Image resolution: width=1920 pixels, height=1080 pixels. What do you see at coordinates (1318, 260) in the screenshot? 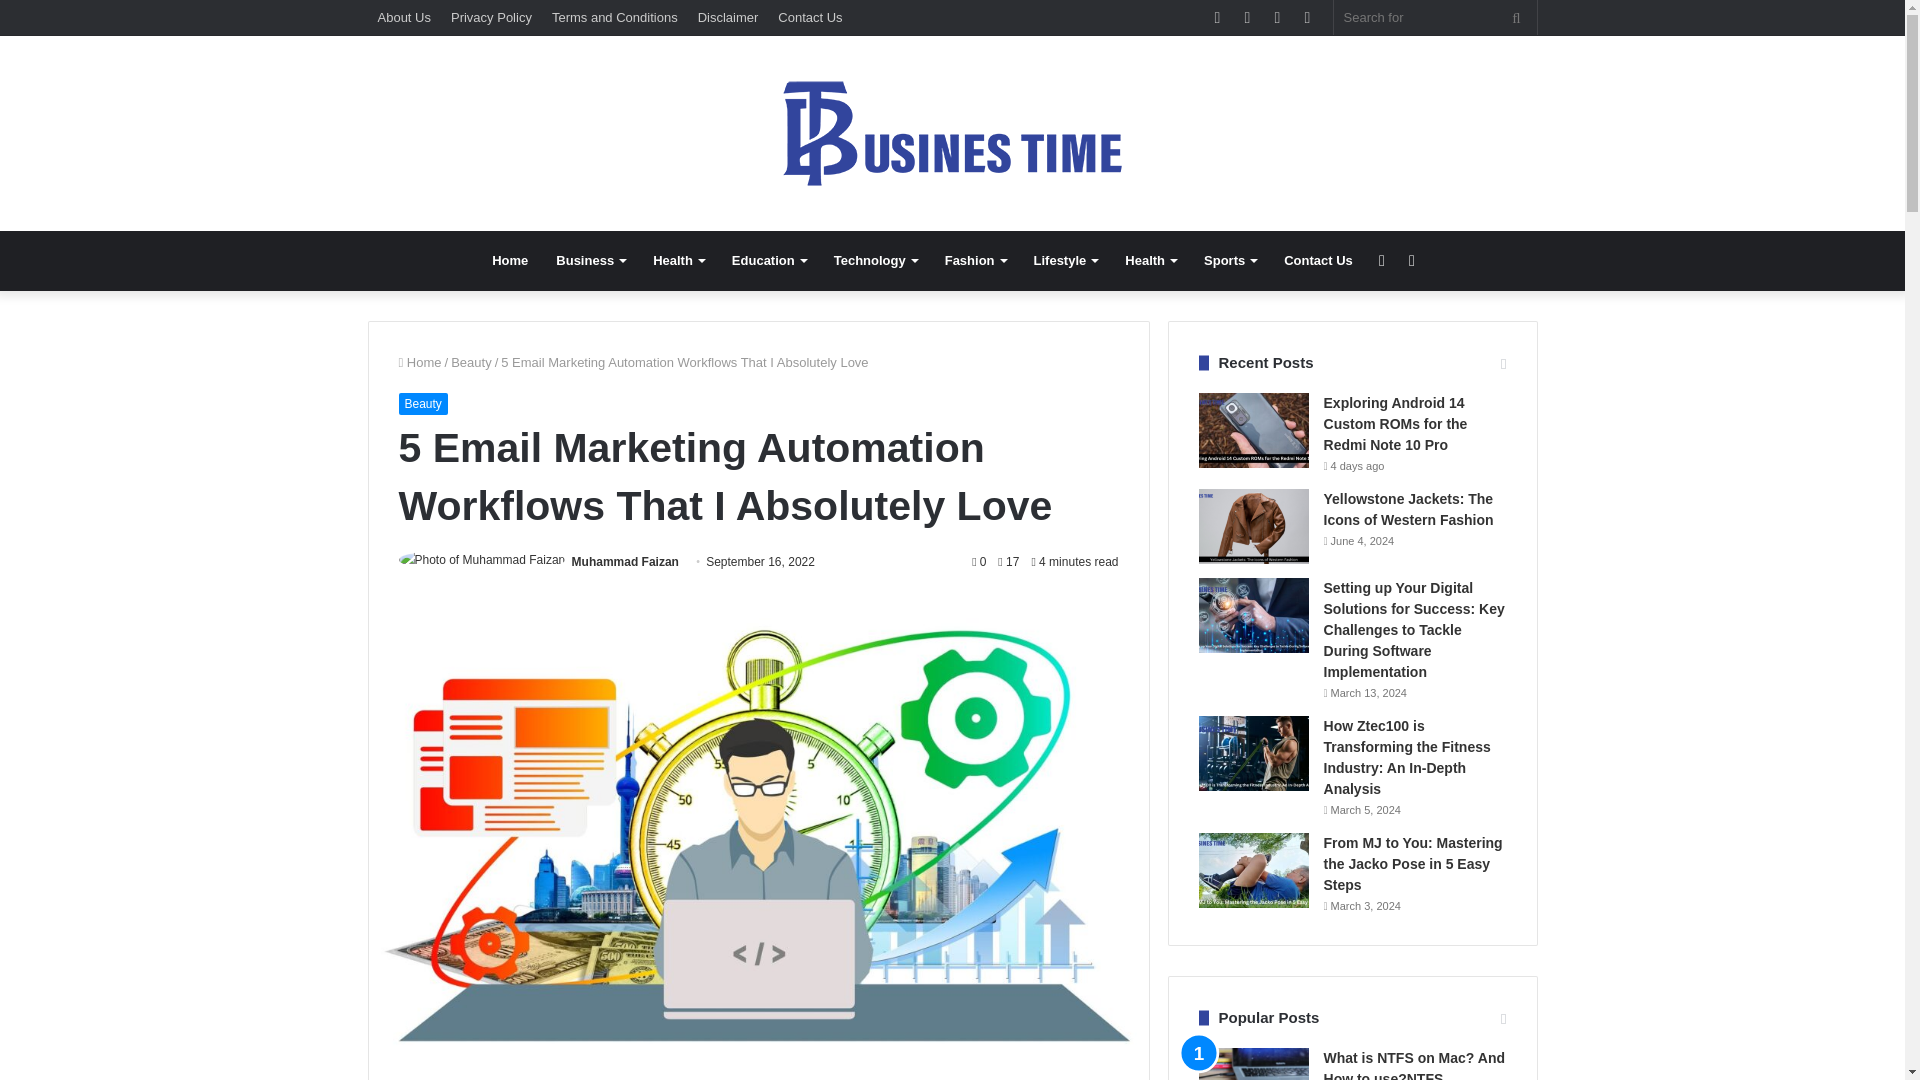
I see `Contact Us` at bounding box center [1318, 260].